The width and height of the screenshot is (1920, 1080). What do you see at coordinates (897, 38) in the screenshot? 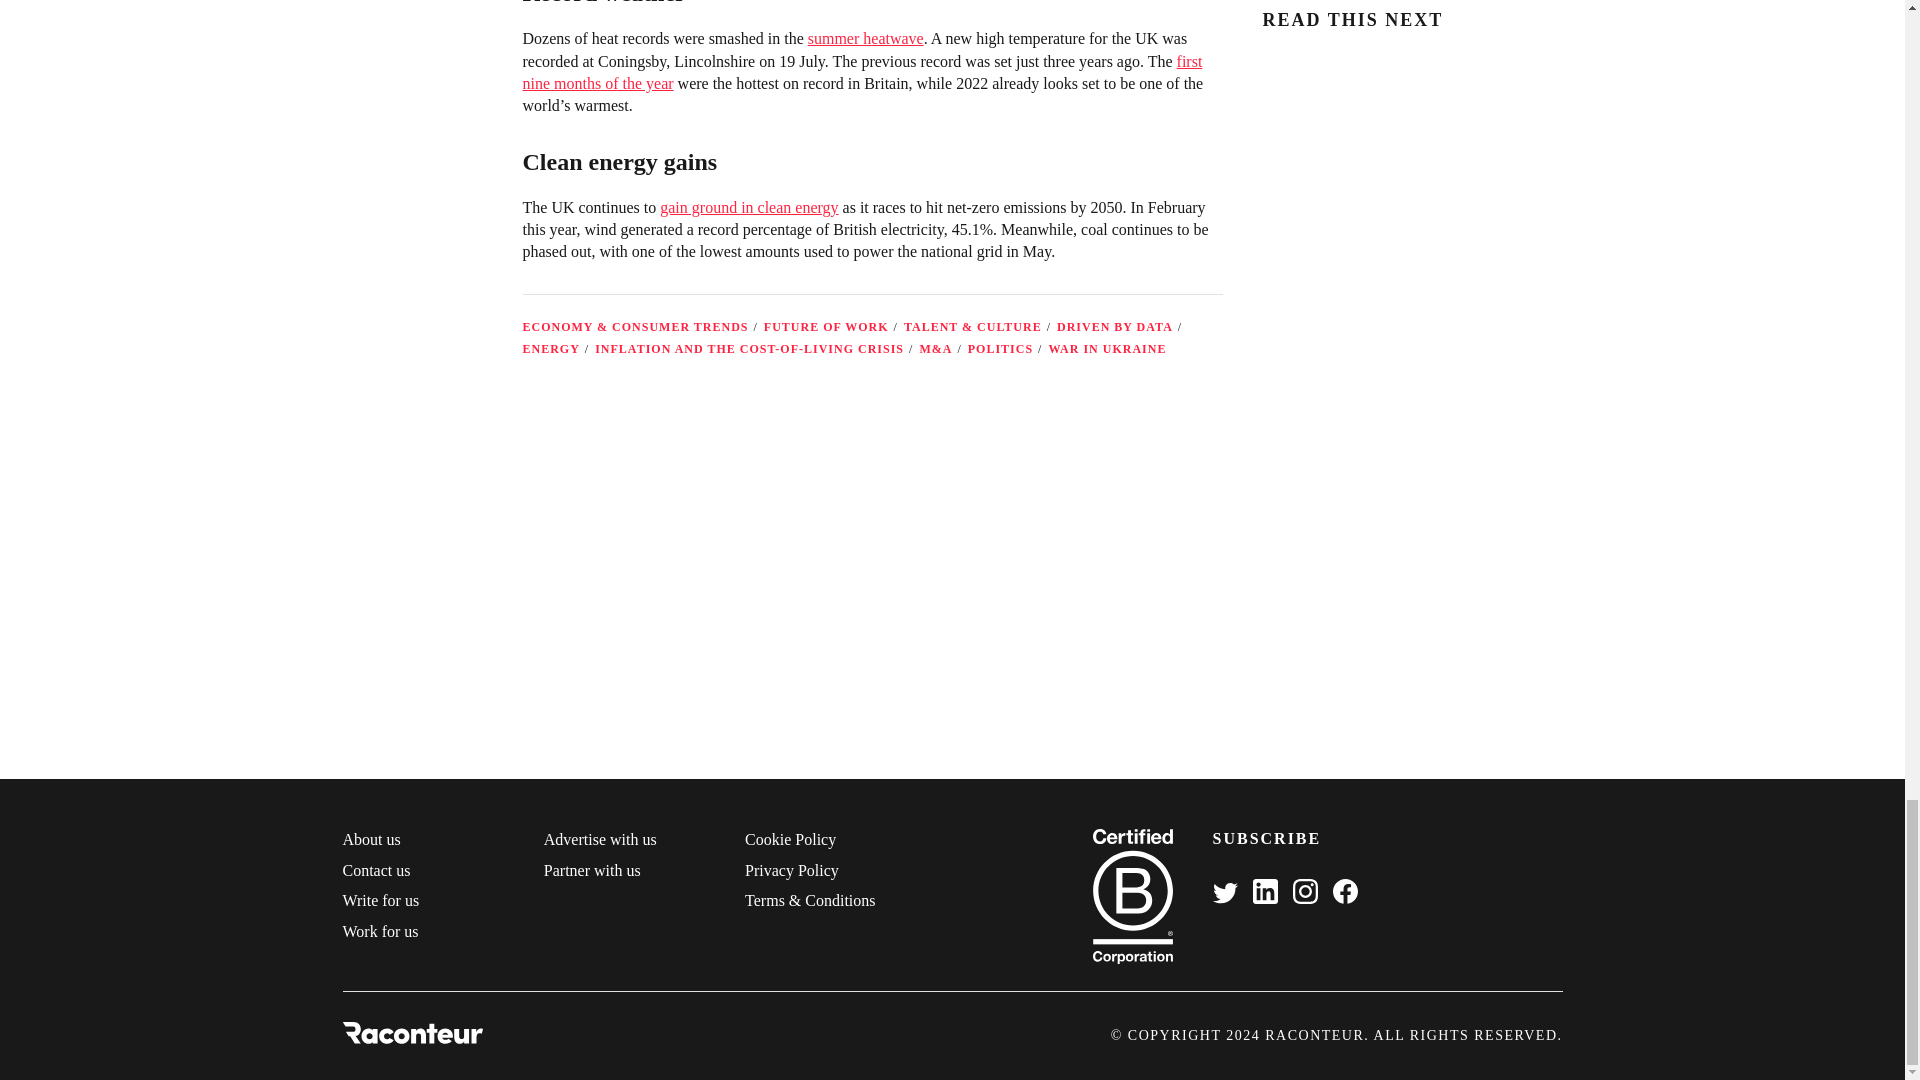
I see `eatwave` at bounding box center [897, 38].